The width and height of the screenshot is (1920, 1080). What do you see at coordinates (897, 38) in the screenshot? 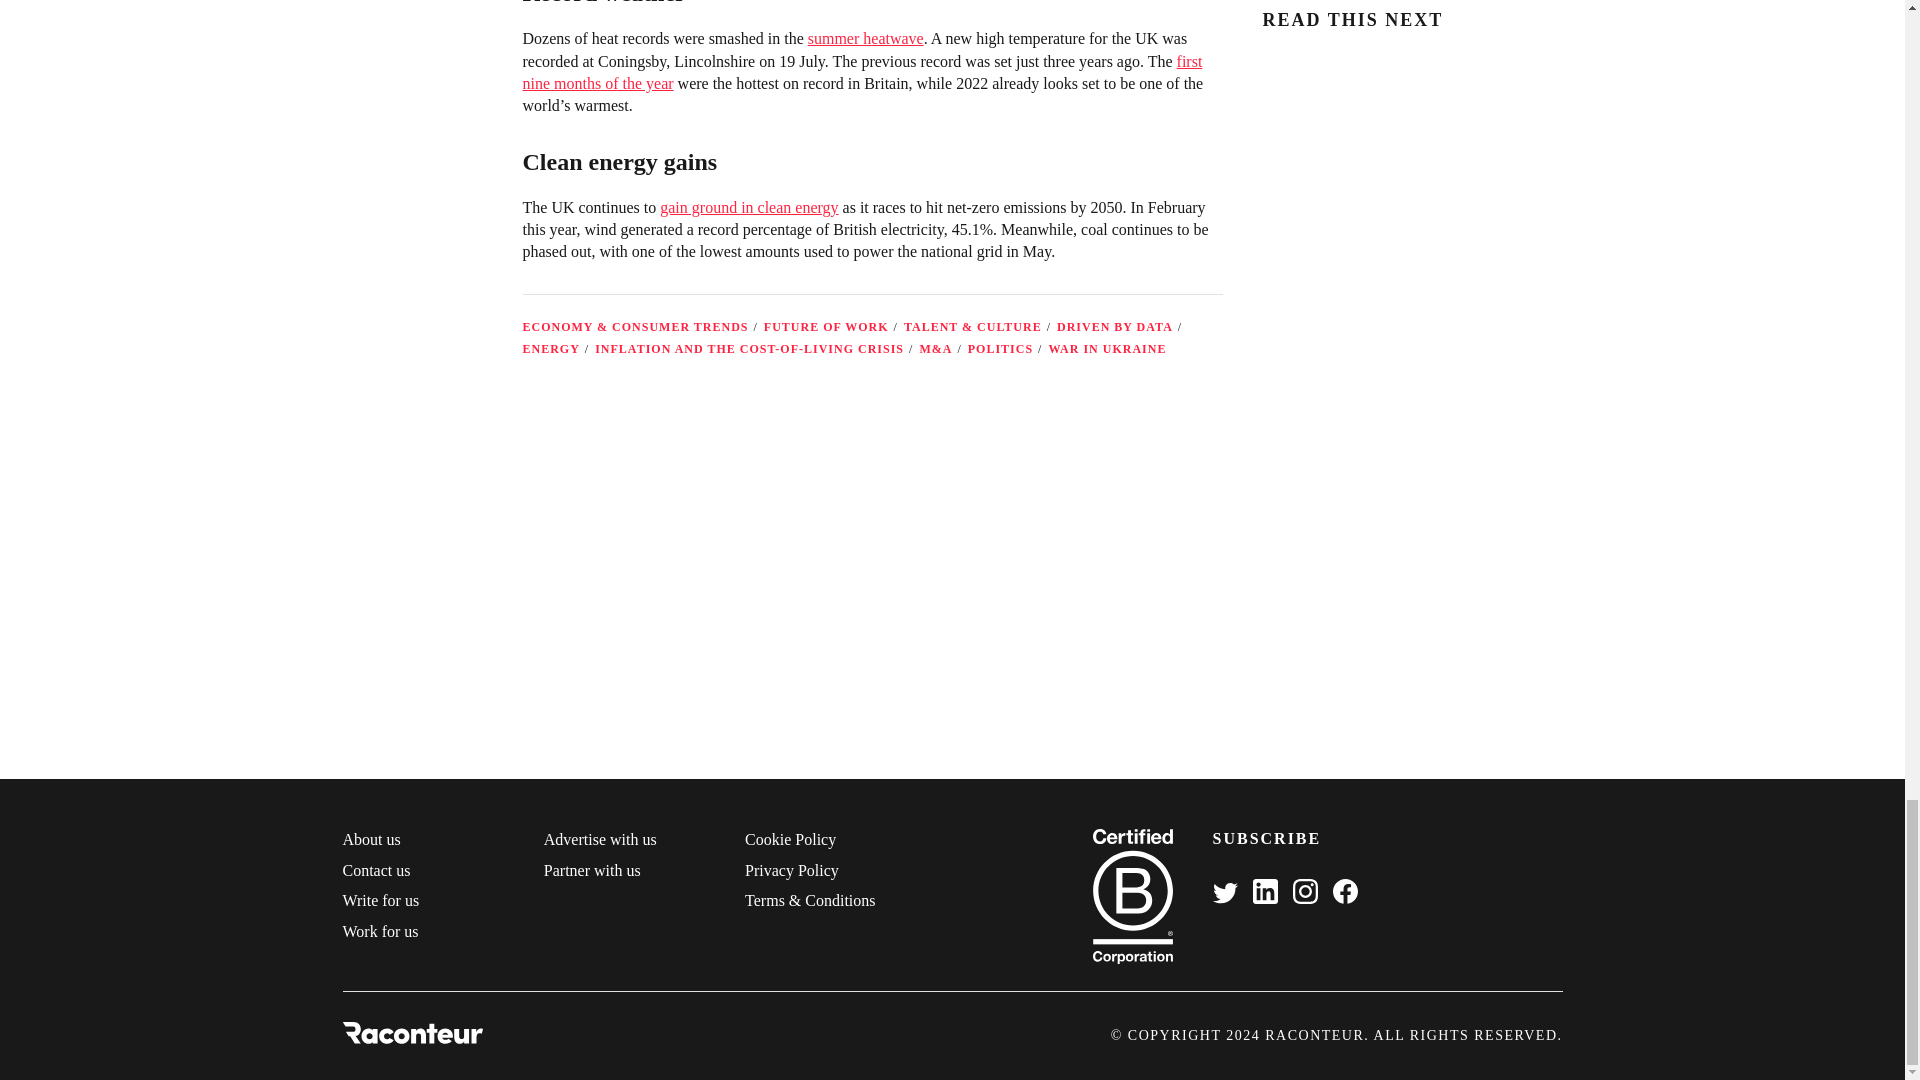
I see `eatwave` at bounding box center [897, 38].